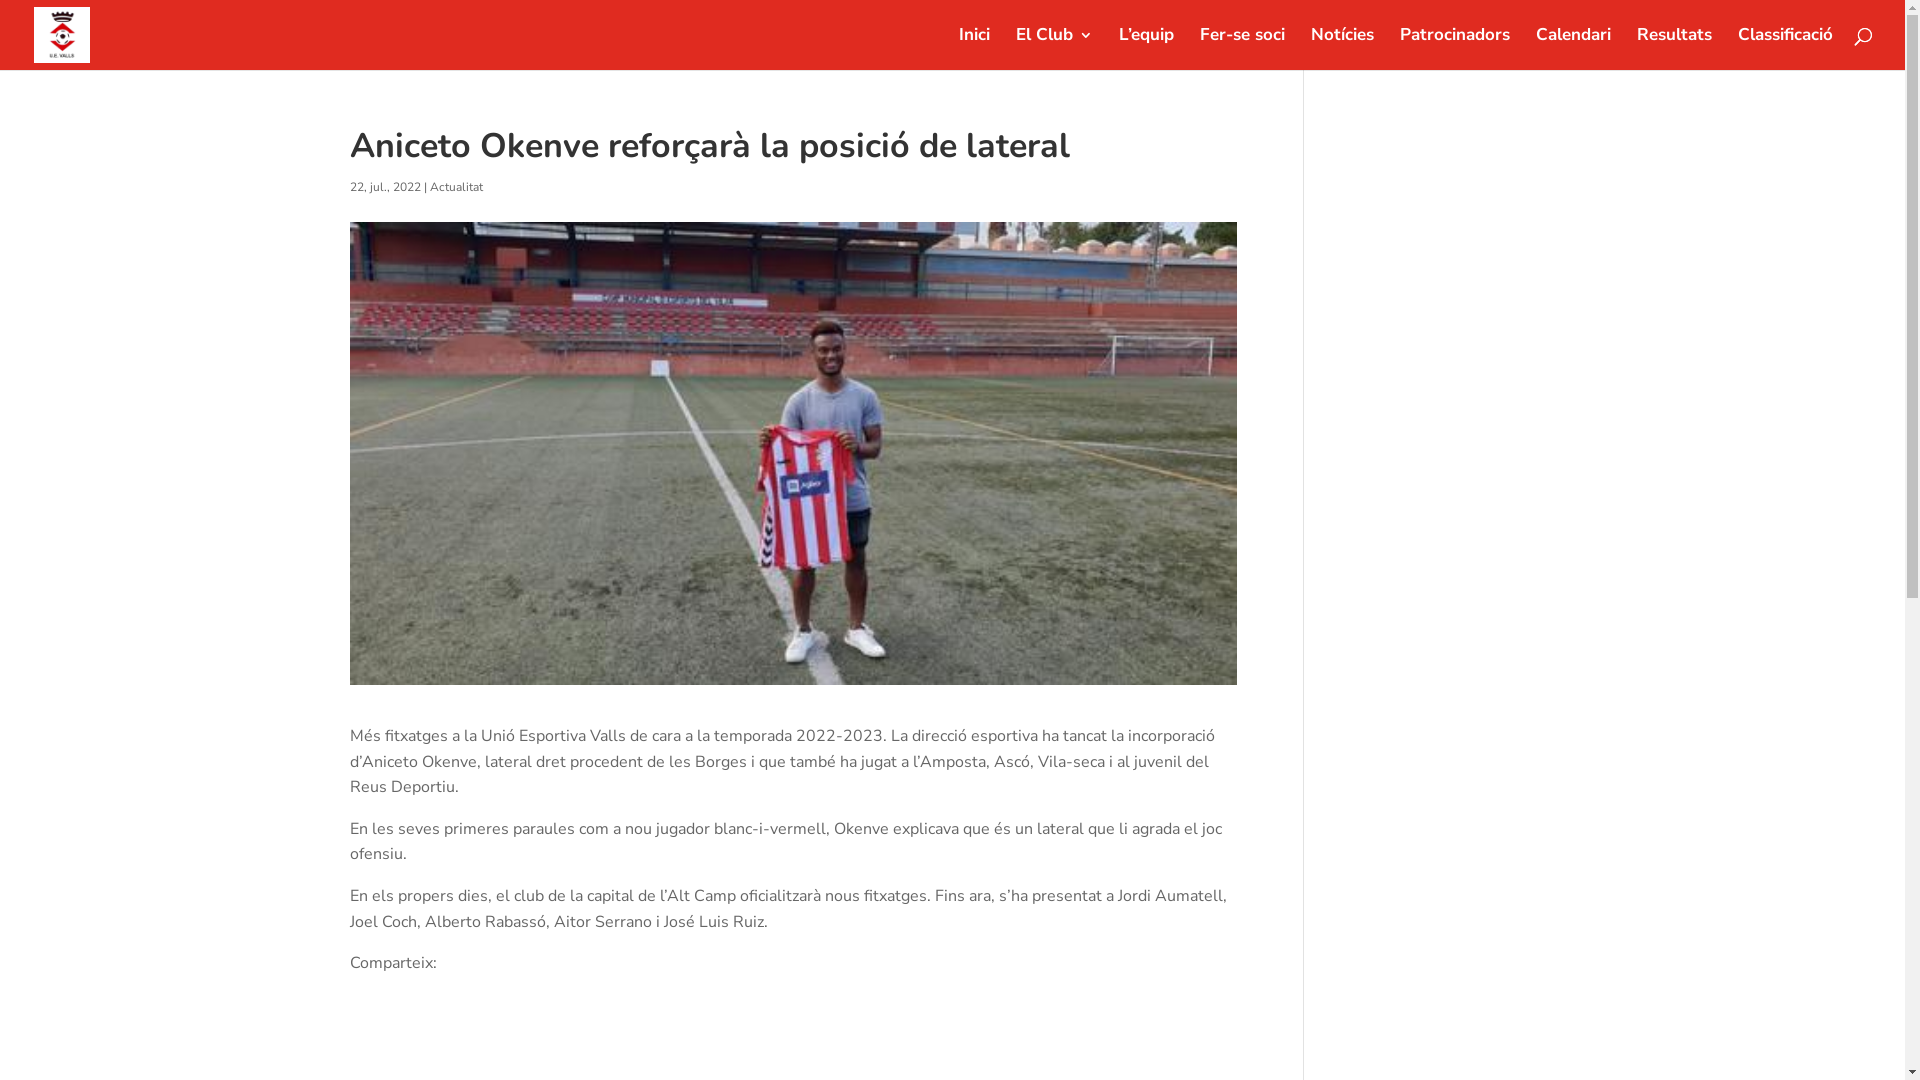  I want to click on Actualitat, so click(456, 187).